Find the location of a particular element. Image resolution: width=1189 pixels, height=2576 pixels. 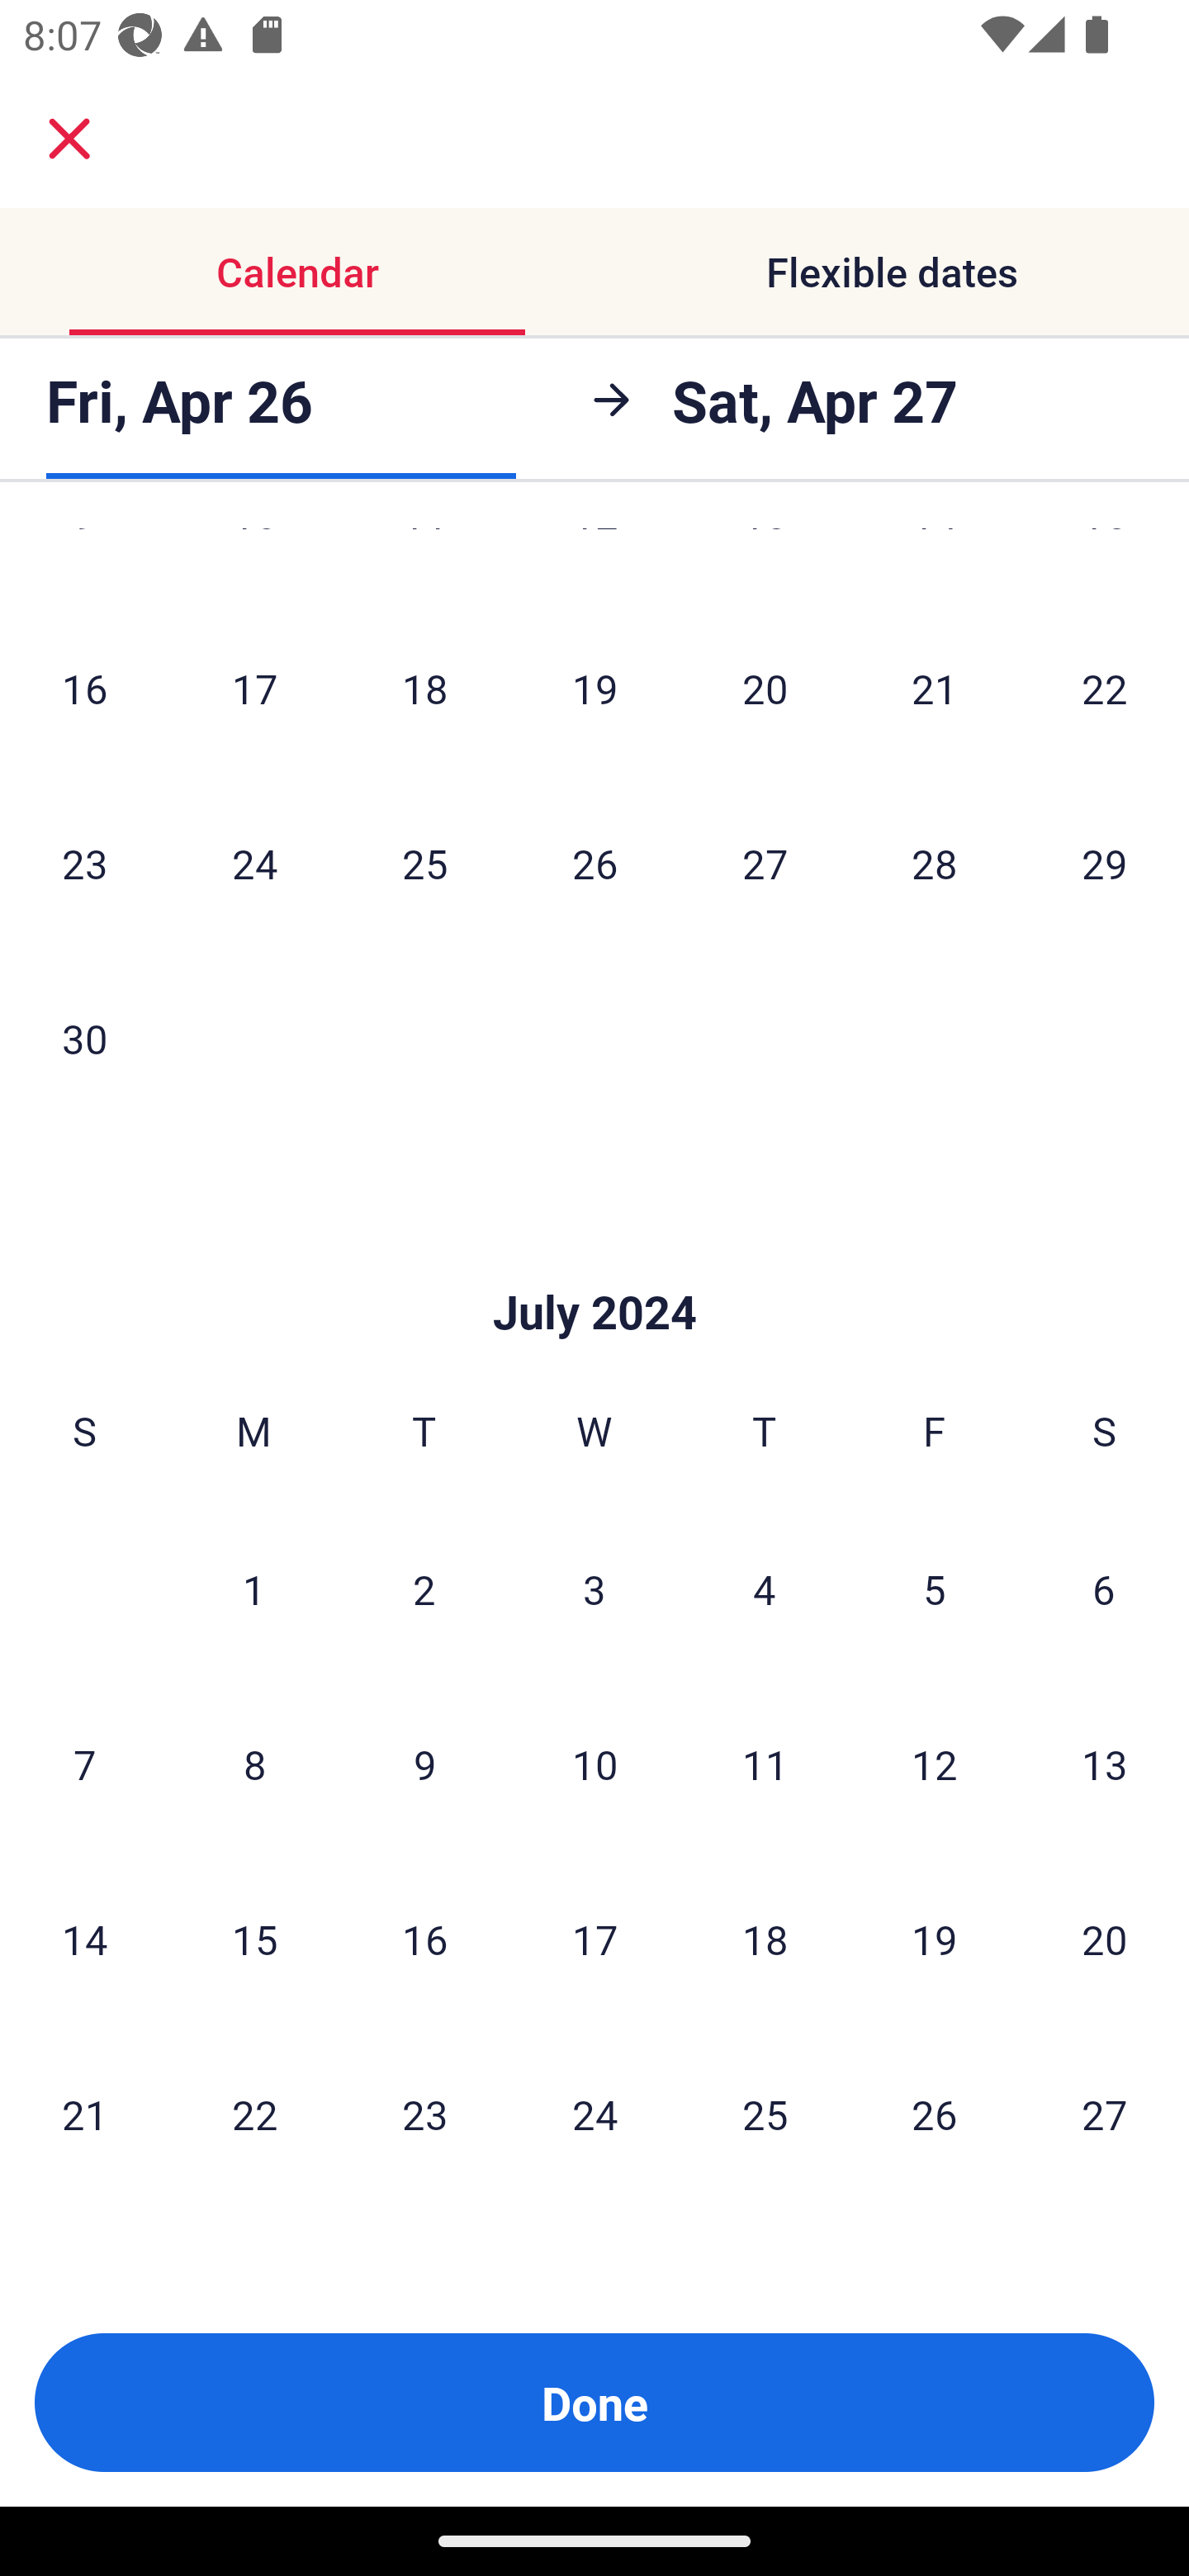

23 Sunday, June 23, 2024 is located at coordinates (84, 863).